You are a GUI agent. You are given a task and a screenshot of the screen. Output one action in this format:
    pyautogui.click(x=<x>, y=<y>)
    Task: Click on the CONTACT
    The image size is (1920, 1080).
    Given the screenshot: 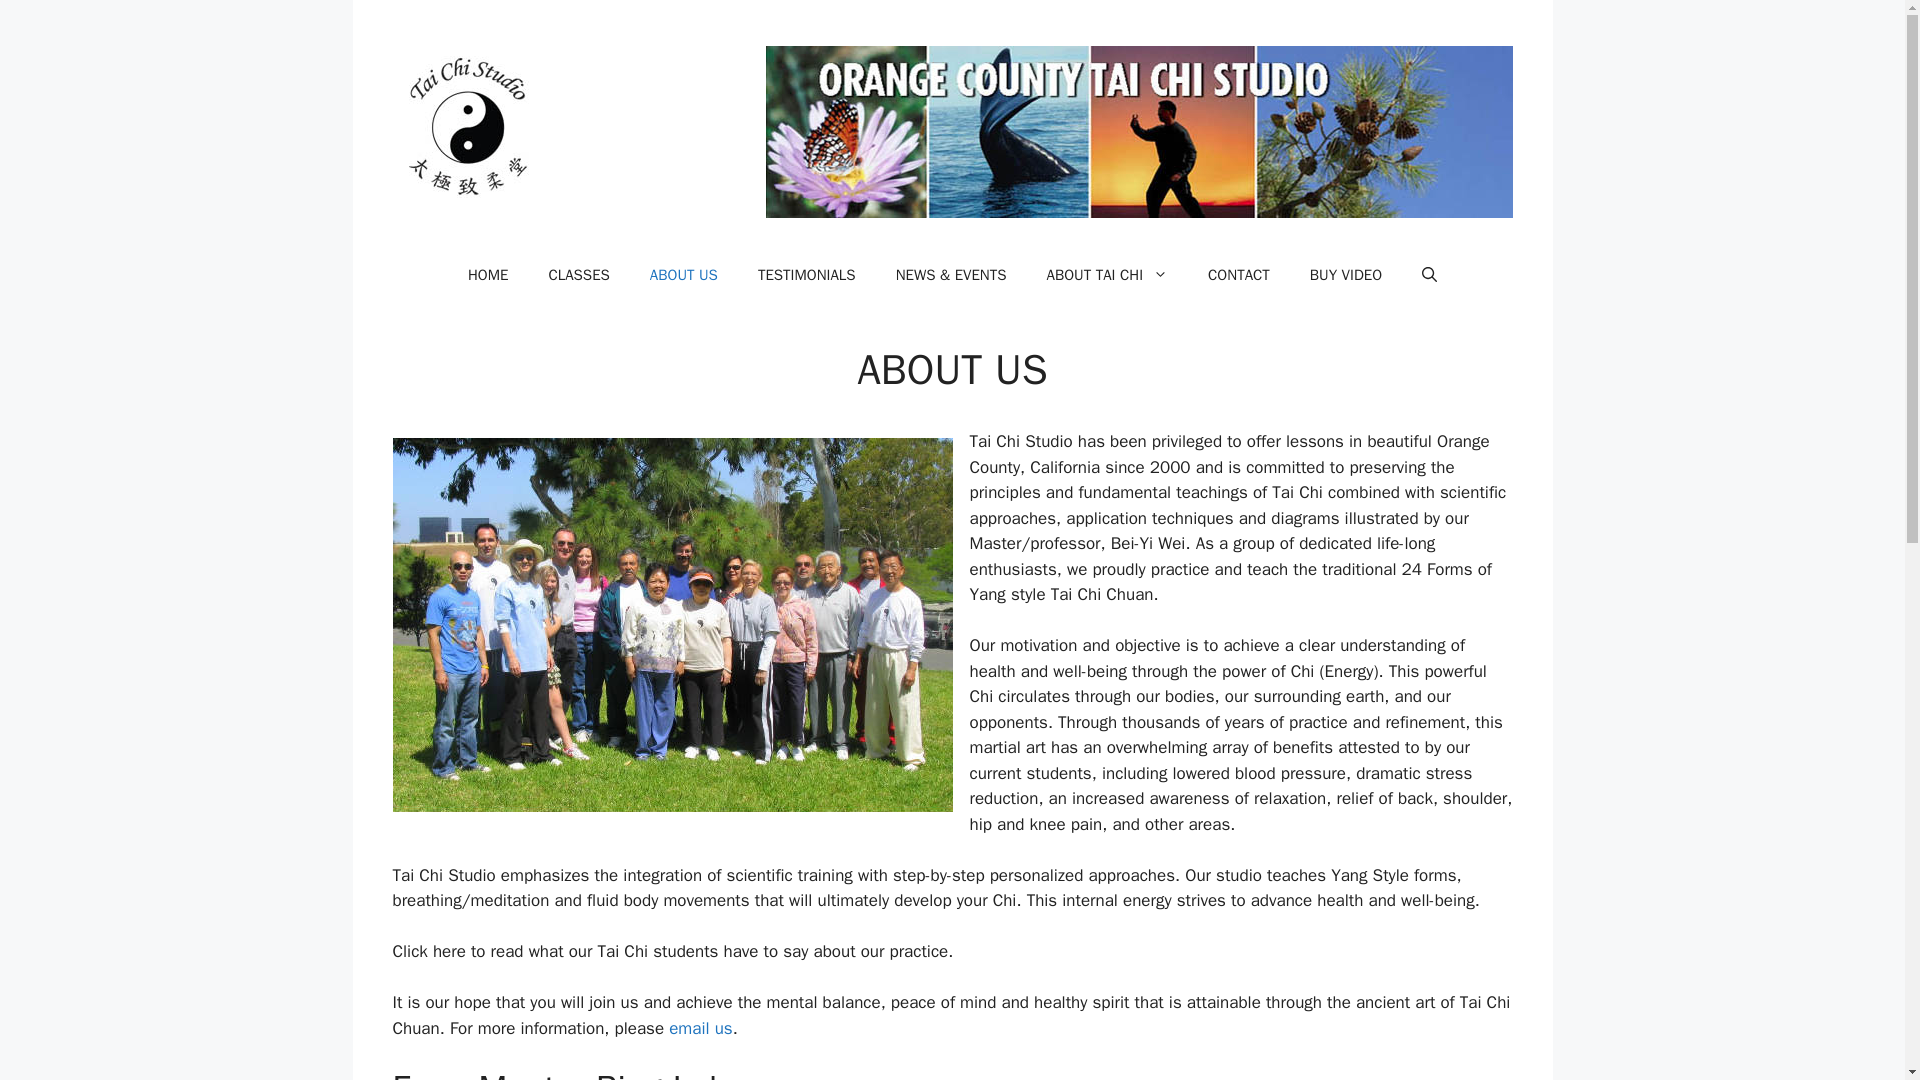 What is the action you would take?
    pyautogui.click(x=1239, y=274)
    